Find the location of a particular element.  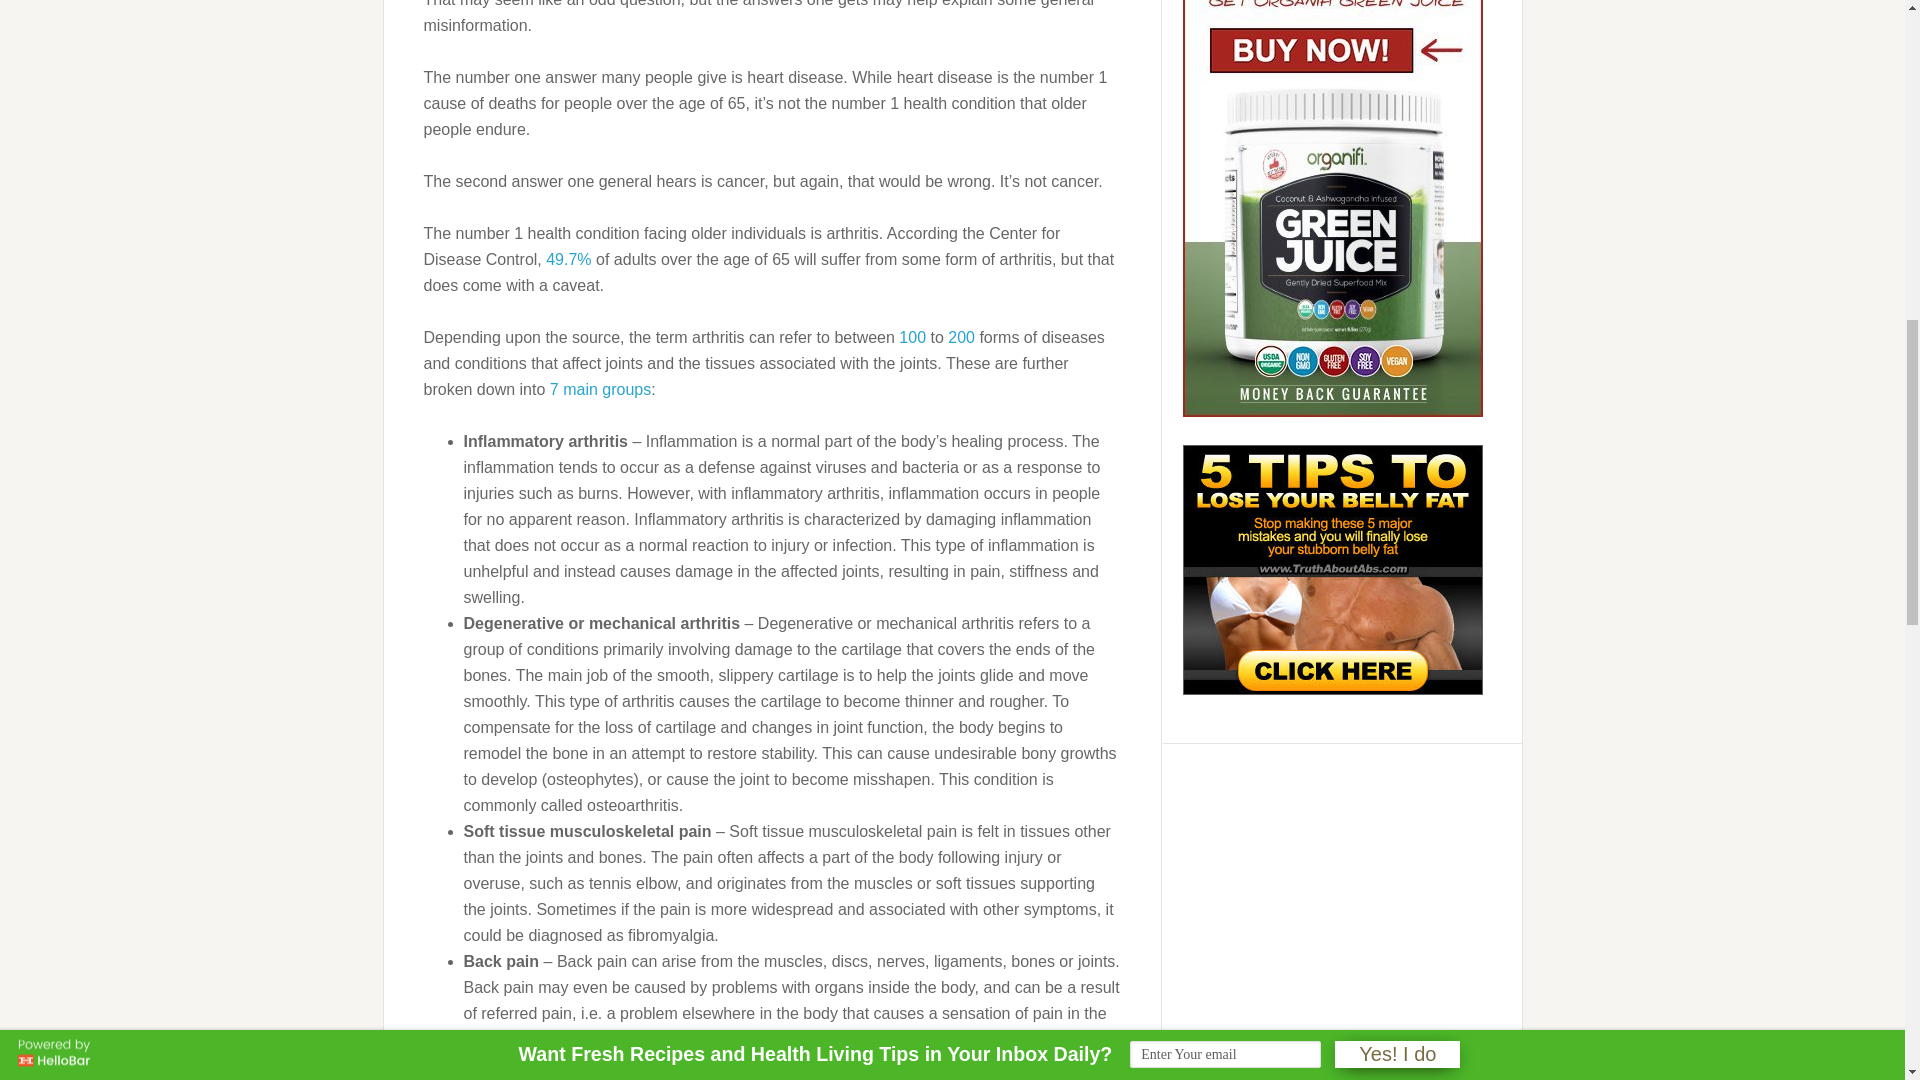

200 is located at coordinates (962, 337).